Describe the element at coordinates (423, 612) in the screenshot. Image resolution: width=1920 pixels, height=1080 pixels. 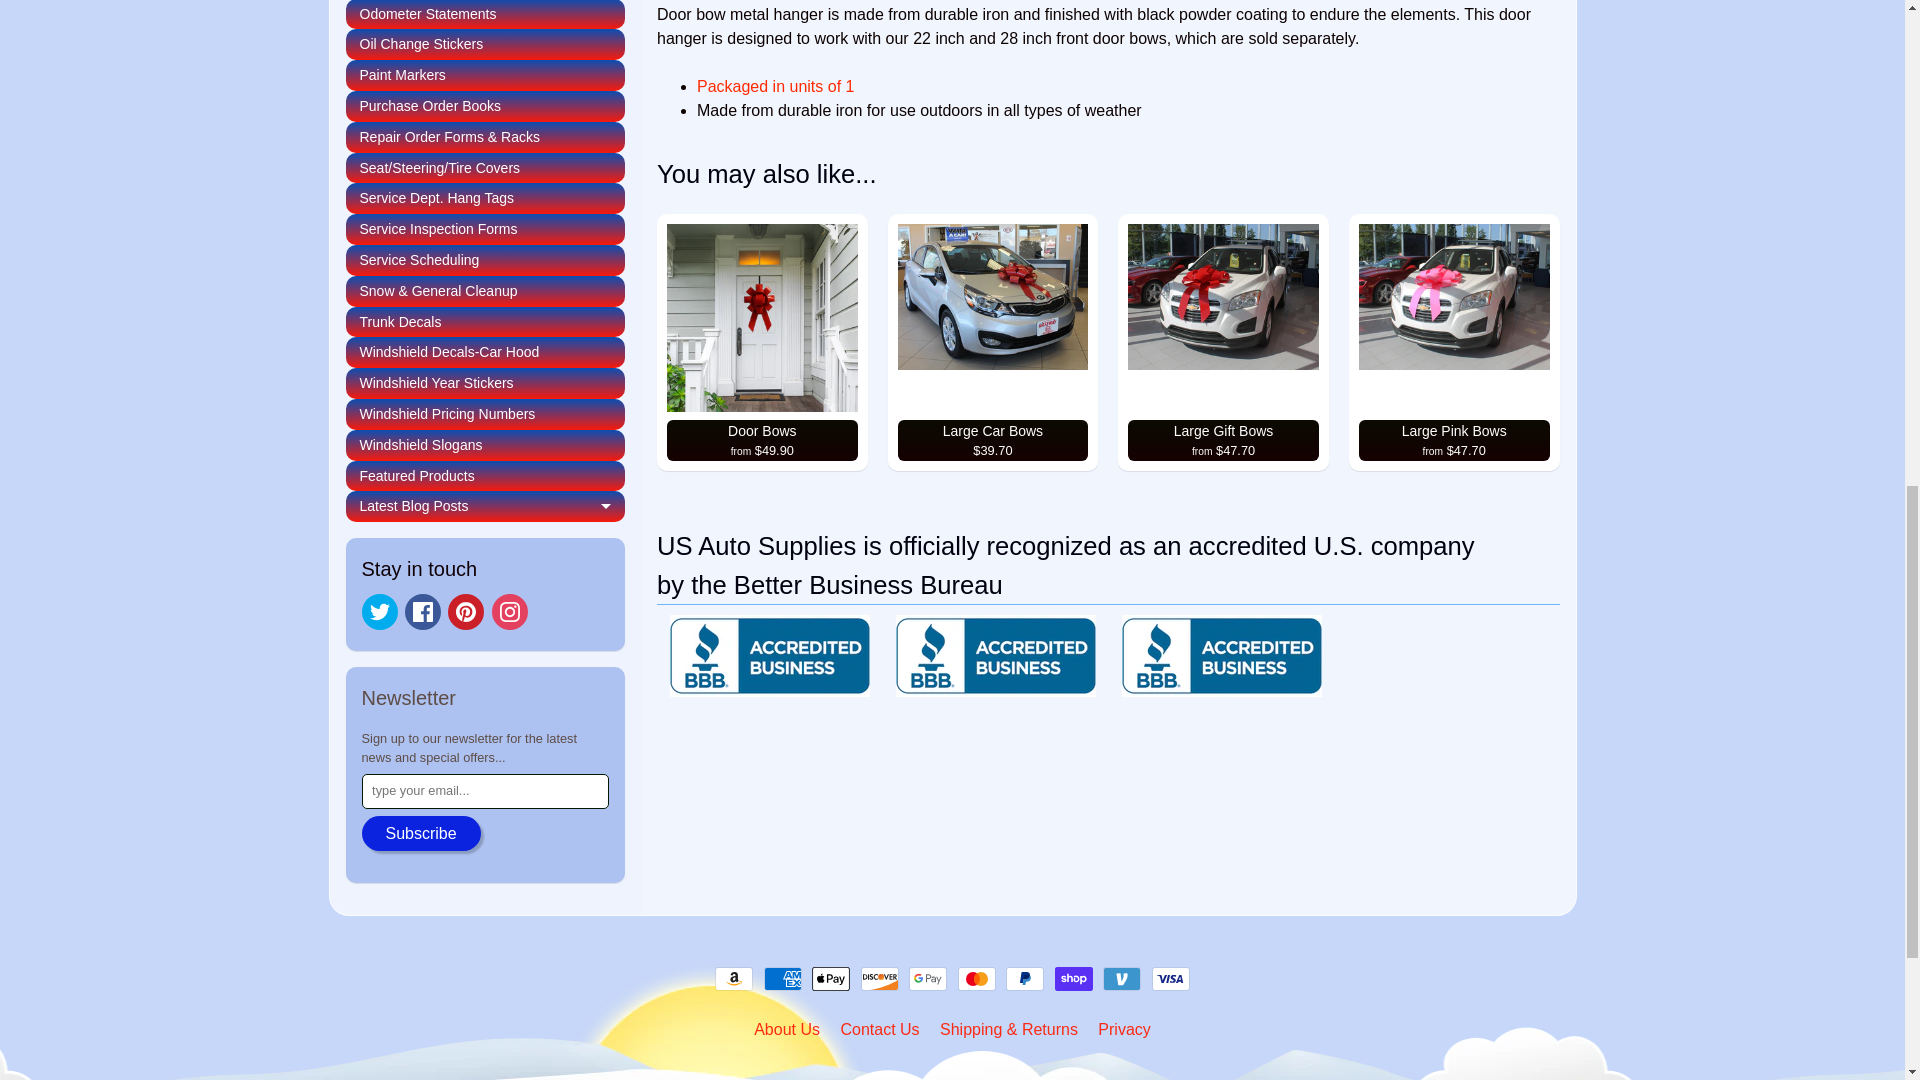
I see `Facebook` at that location.